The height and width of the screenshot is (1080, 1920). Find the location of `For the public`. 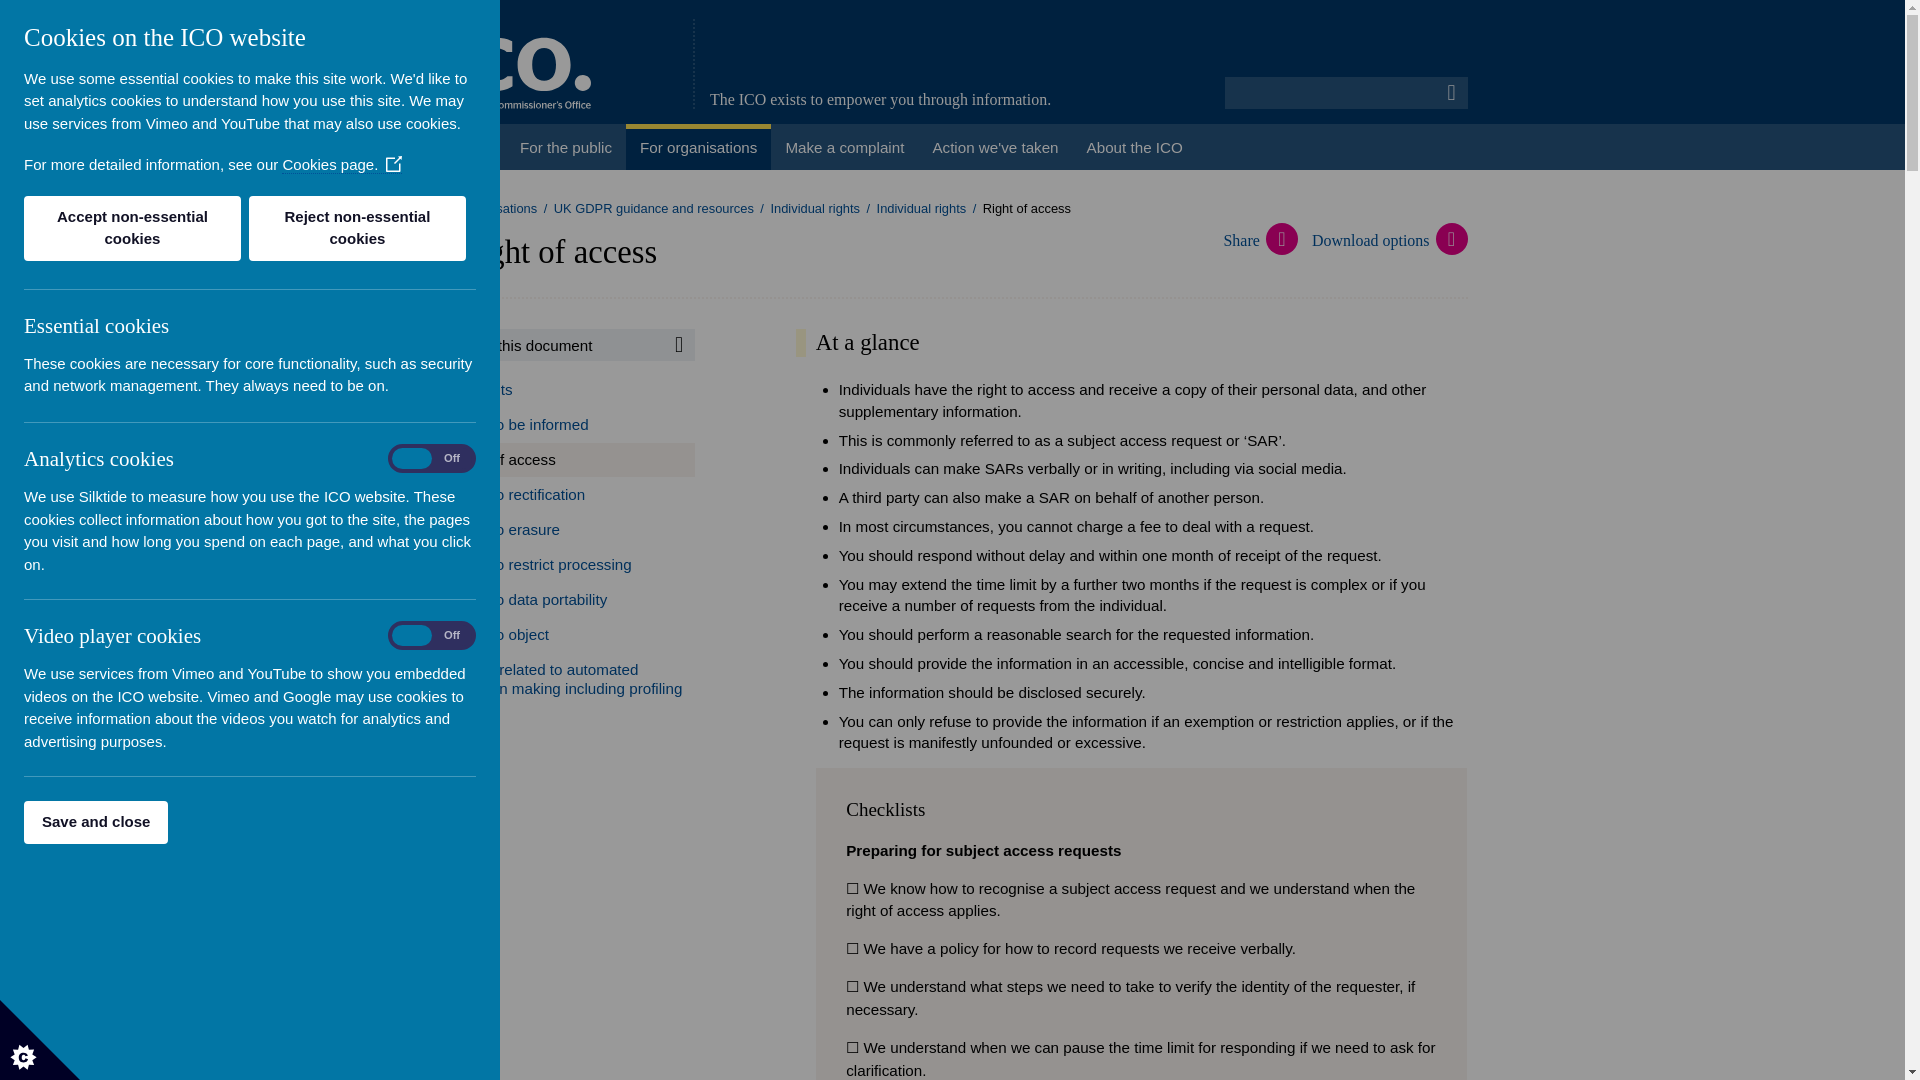

For the public is located at coordinates (566, 146).